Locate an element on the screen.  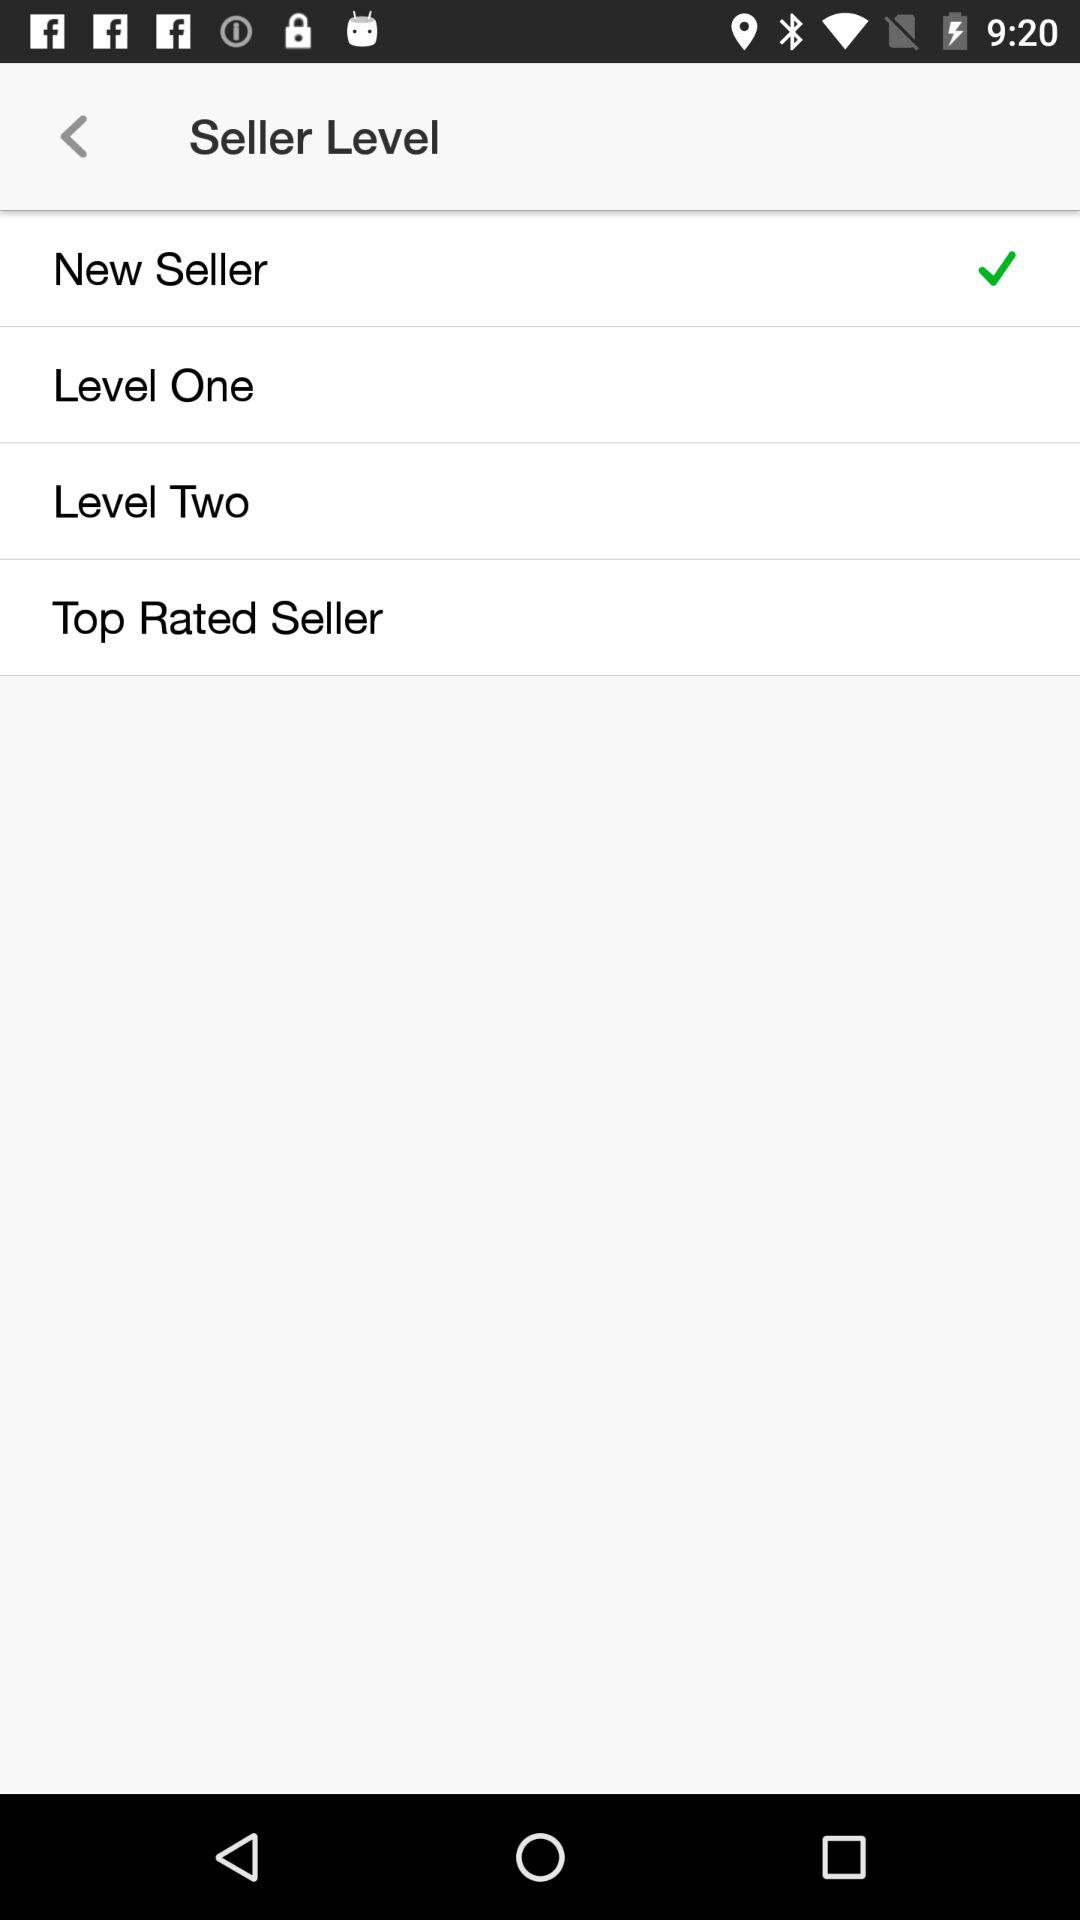
turn off icon above level one item is located at coordinates (472, 268).